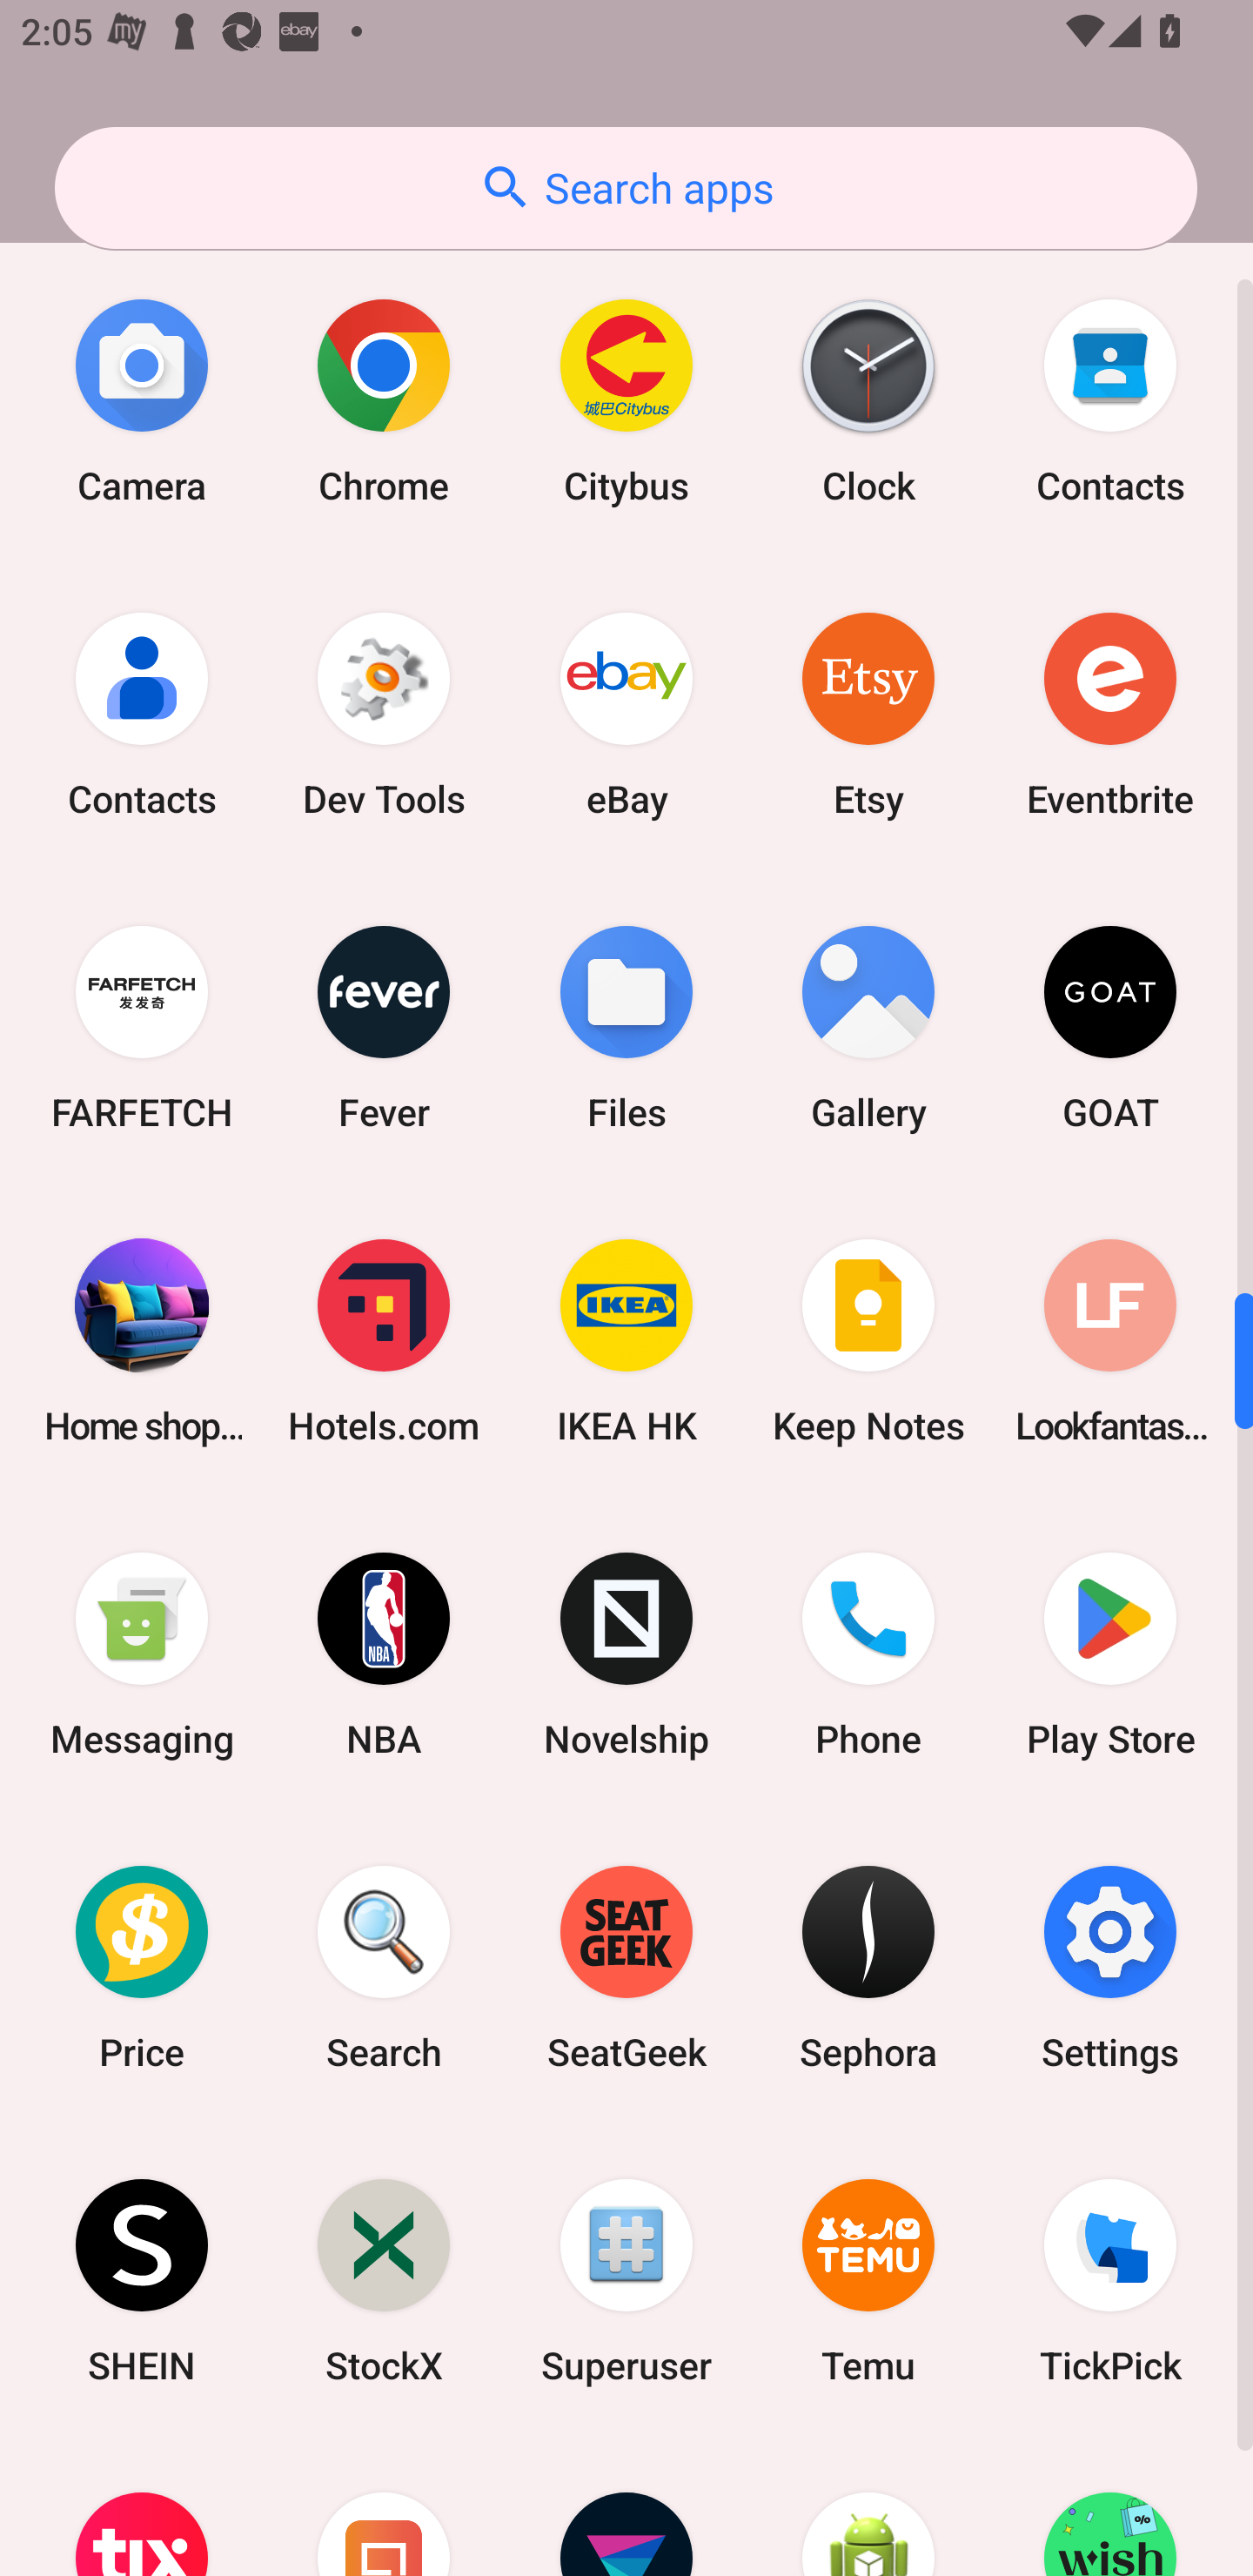 The image size is (1253, 2576). I want to click on Camera, so click(142, 402).